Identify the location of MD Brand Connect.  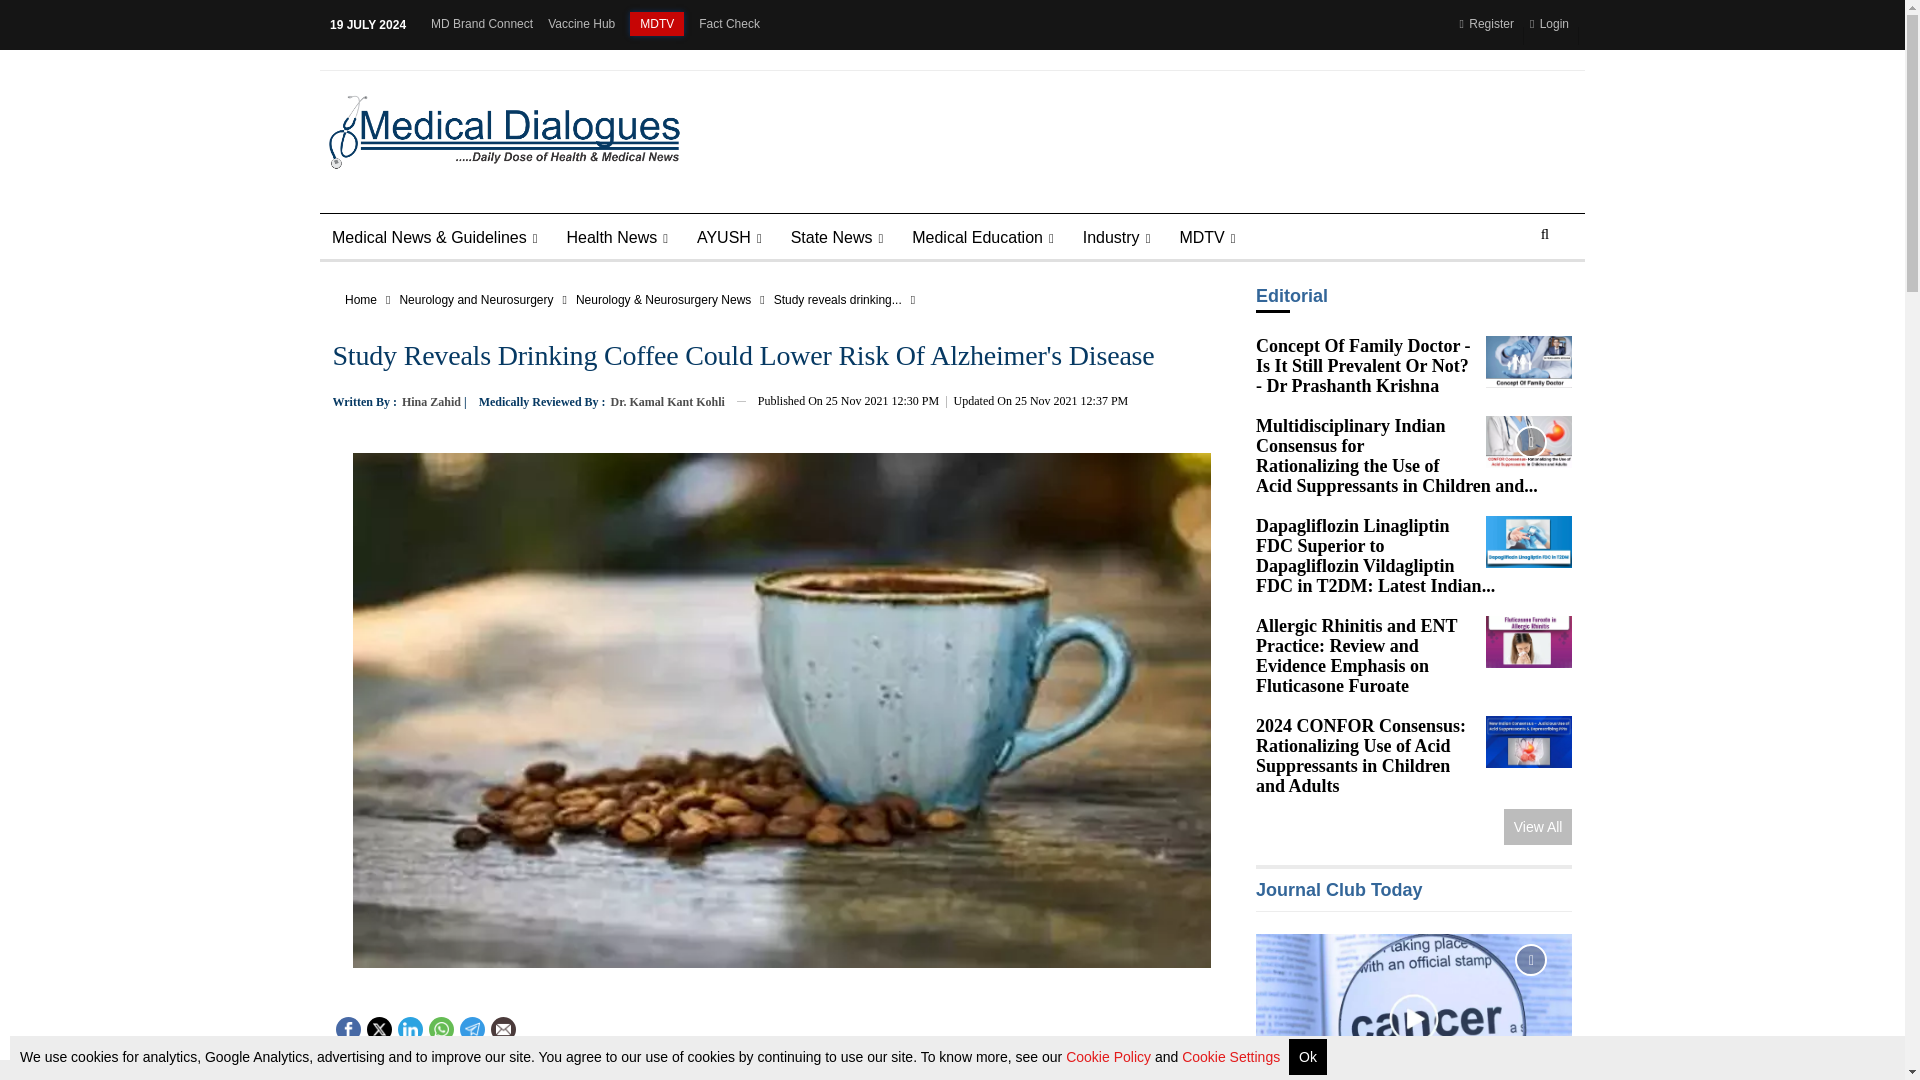
(482, 24).